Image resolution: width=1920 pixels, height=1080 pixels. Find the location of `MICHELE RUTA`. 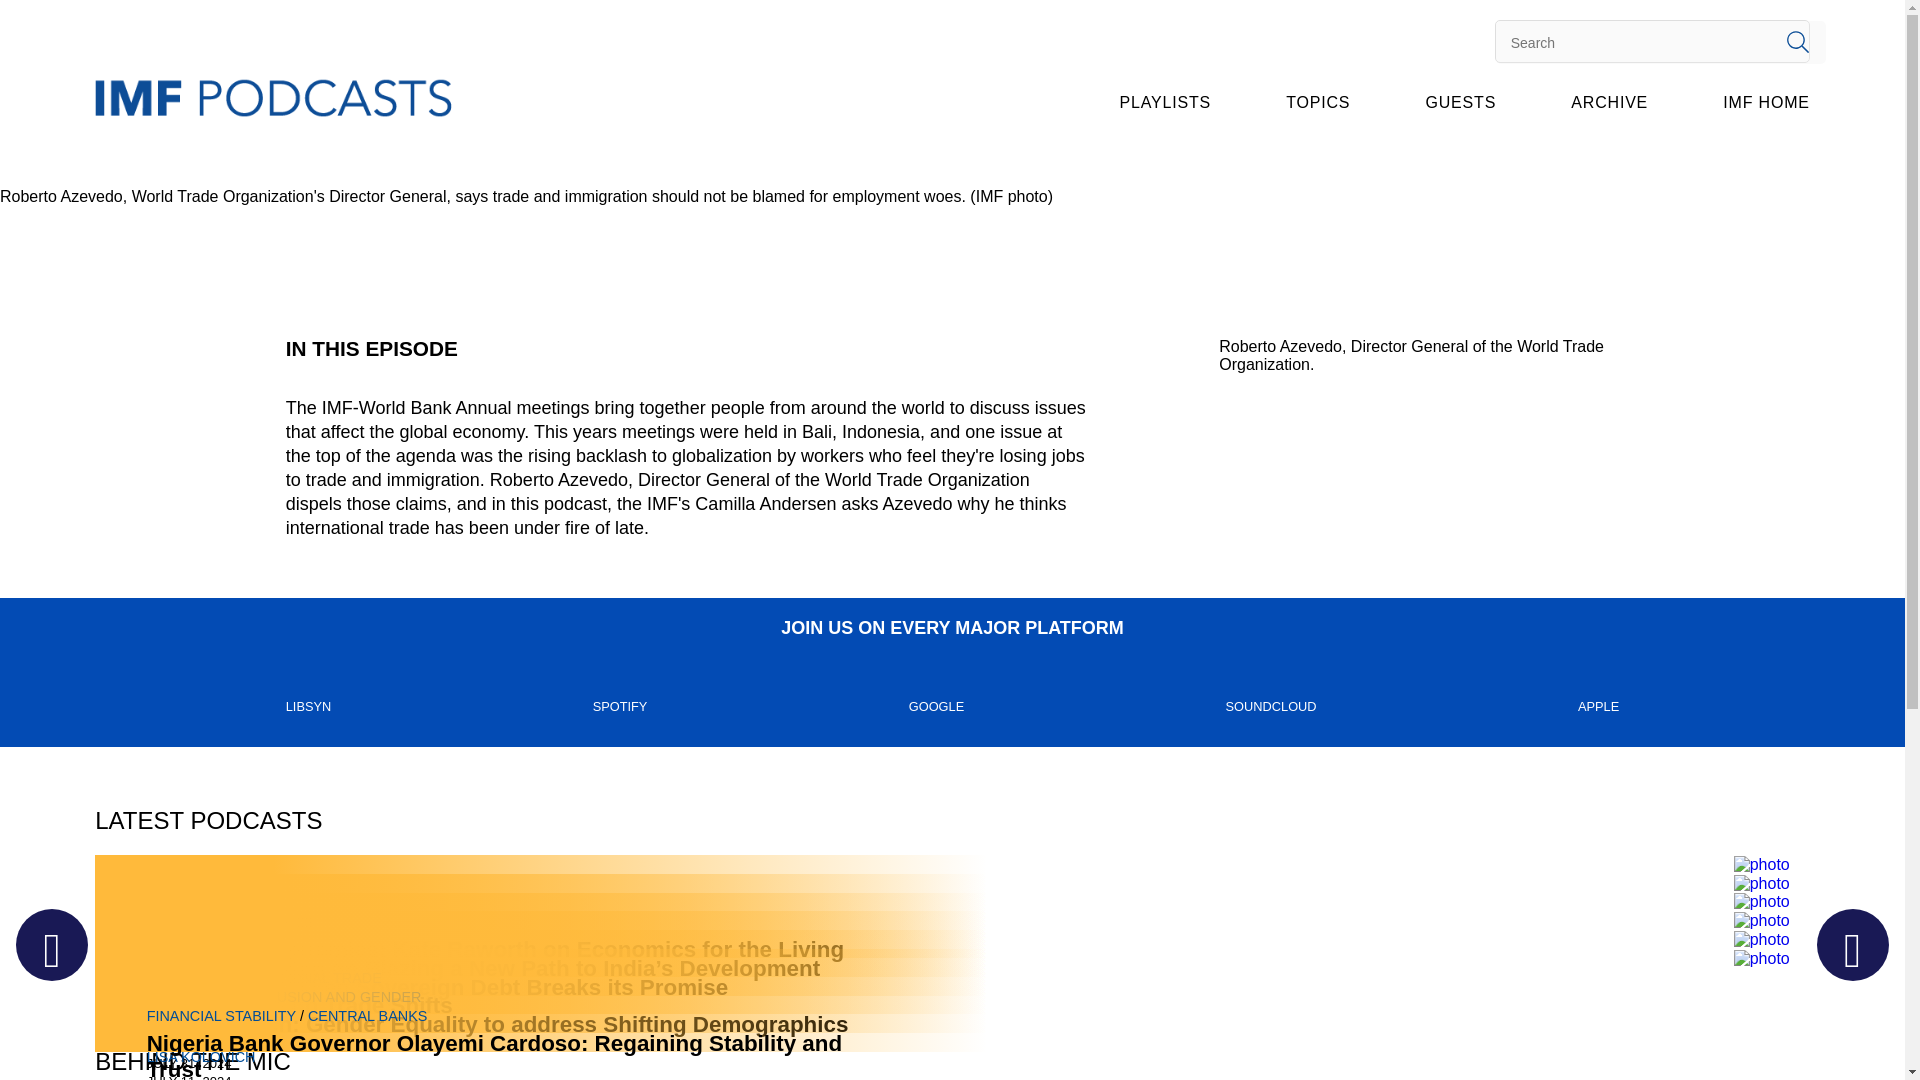

MICHELE RUTA is located at coordinates (200, 1038).